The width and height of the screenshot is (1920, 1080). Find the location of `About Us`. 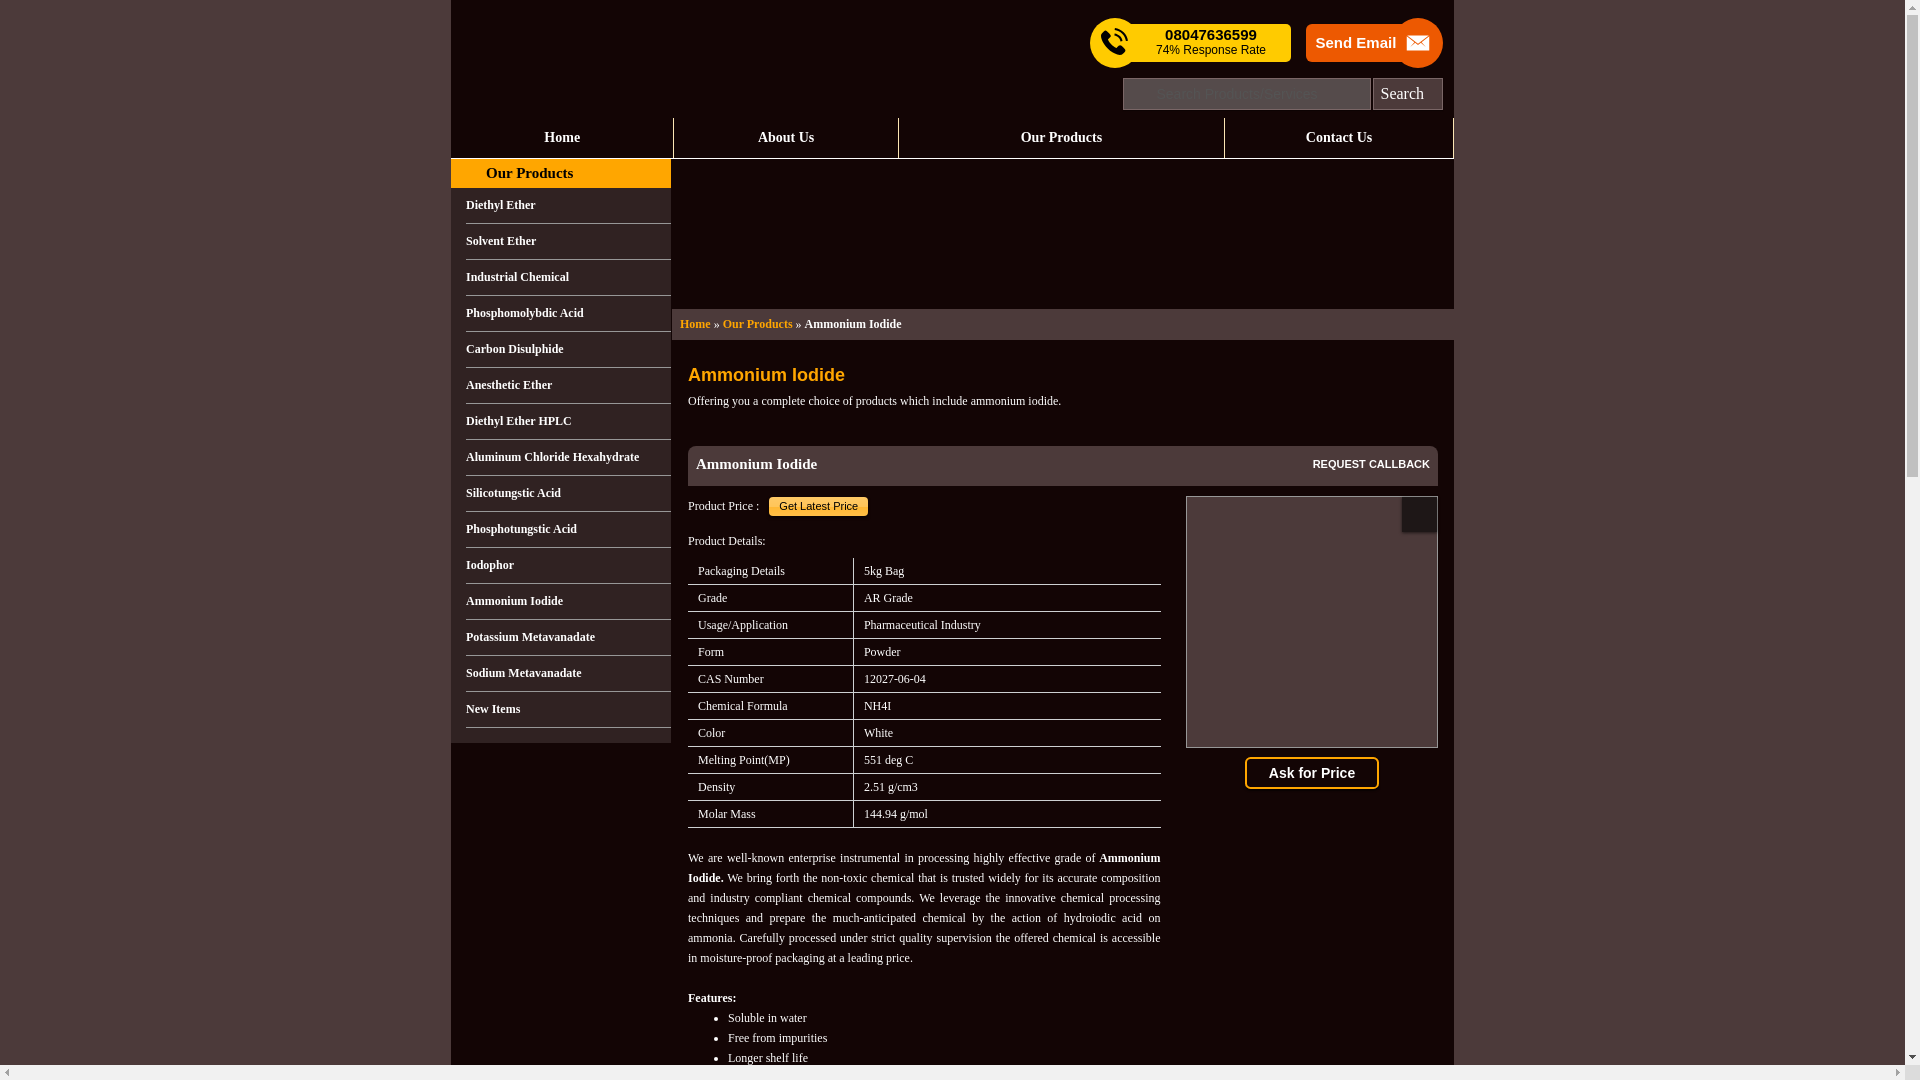

About Us is located at coordinates (784, 137).